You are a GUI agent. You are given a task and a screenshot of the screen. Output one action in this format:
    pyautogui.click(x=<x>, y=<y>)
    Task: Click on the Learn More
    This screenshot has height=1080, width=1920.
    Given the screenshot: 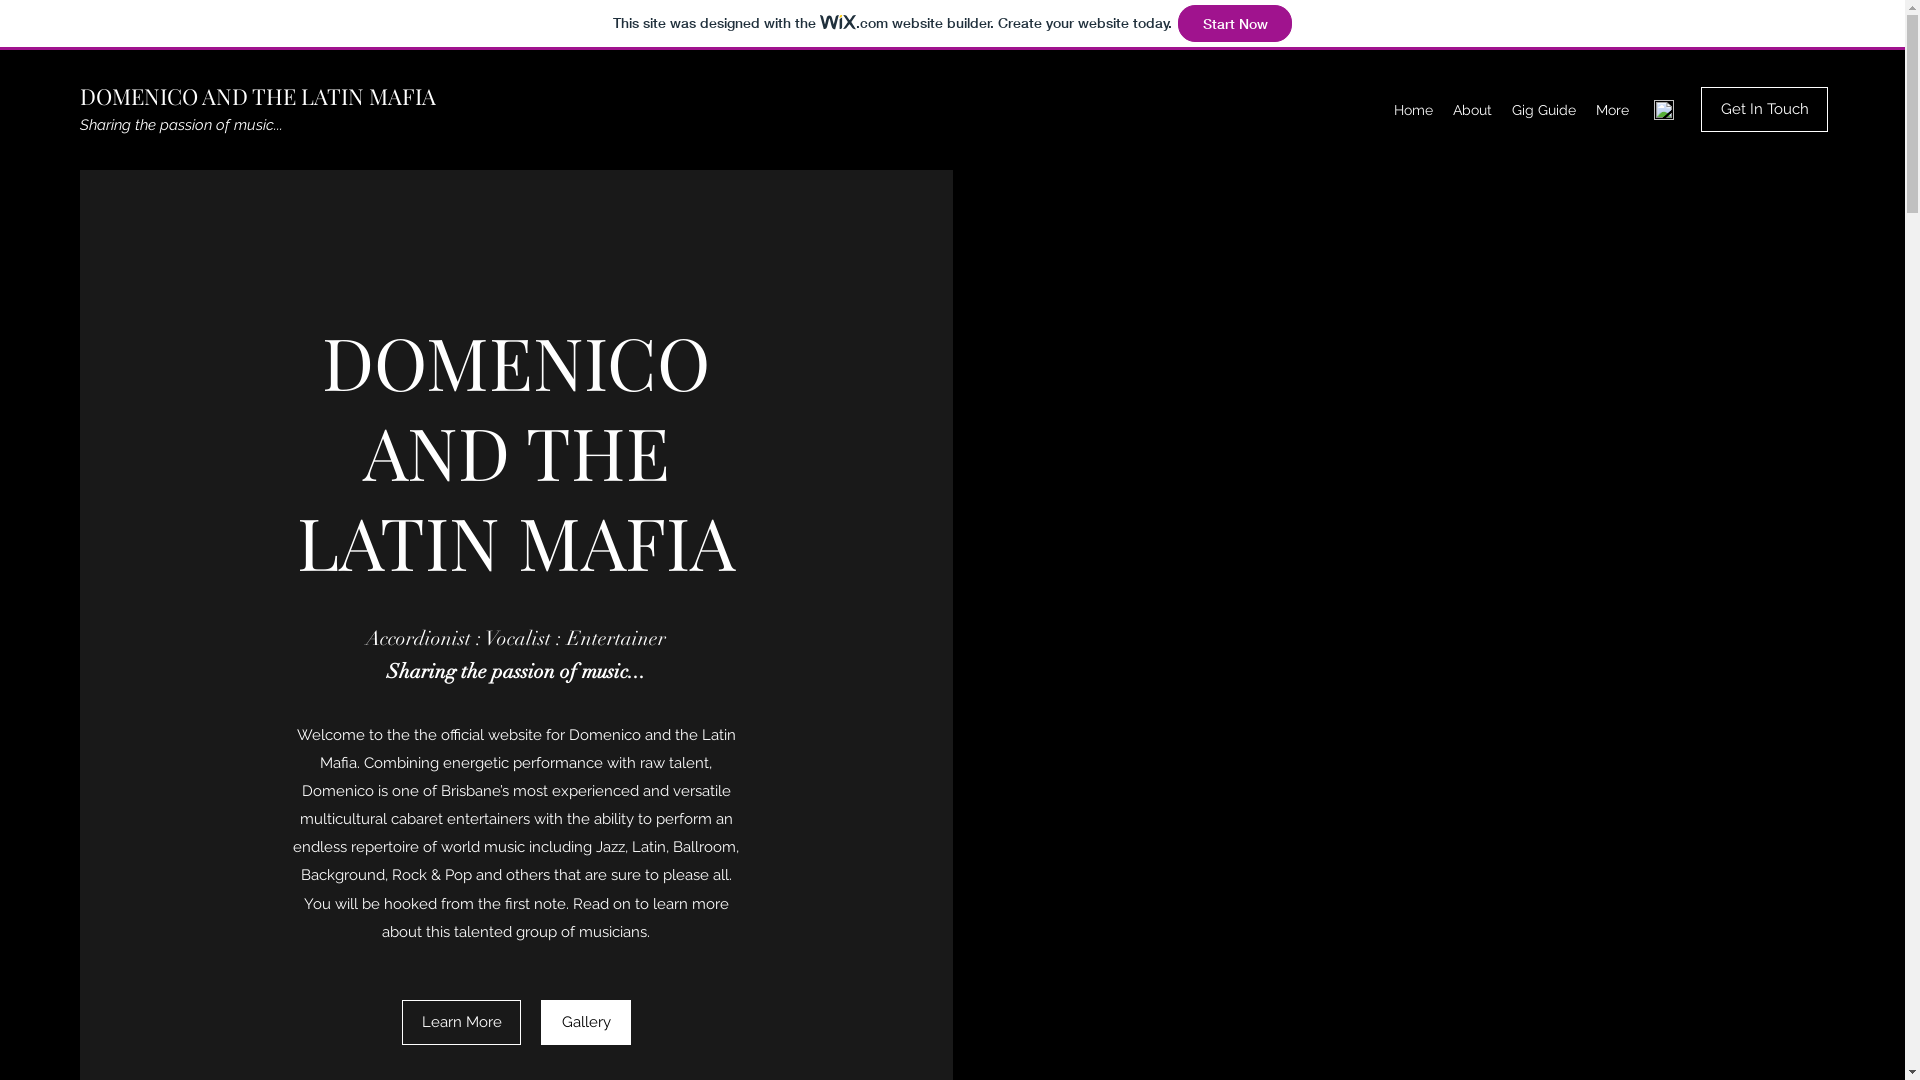 What is the action you would take?
    pyautogui.click(x=462, y=1022)
    